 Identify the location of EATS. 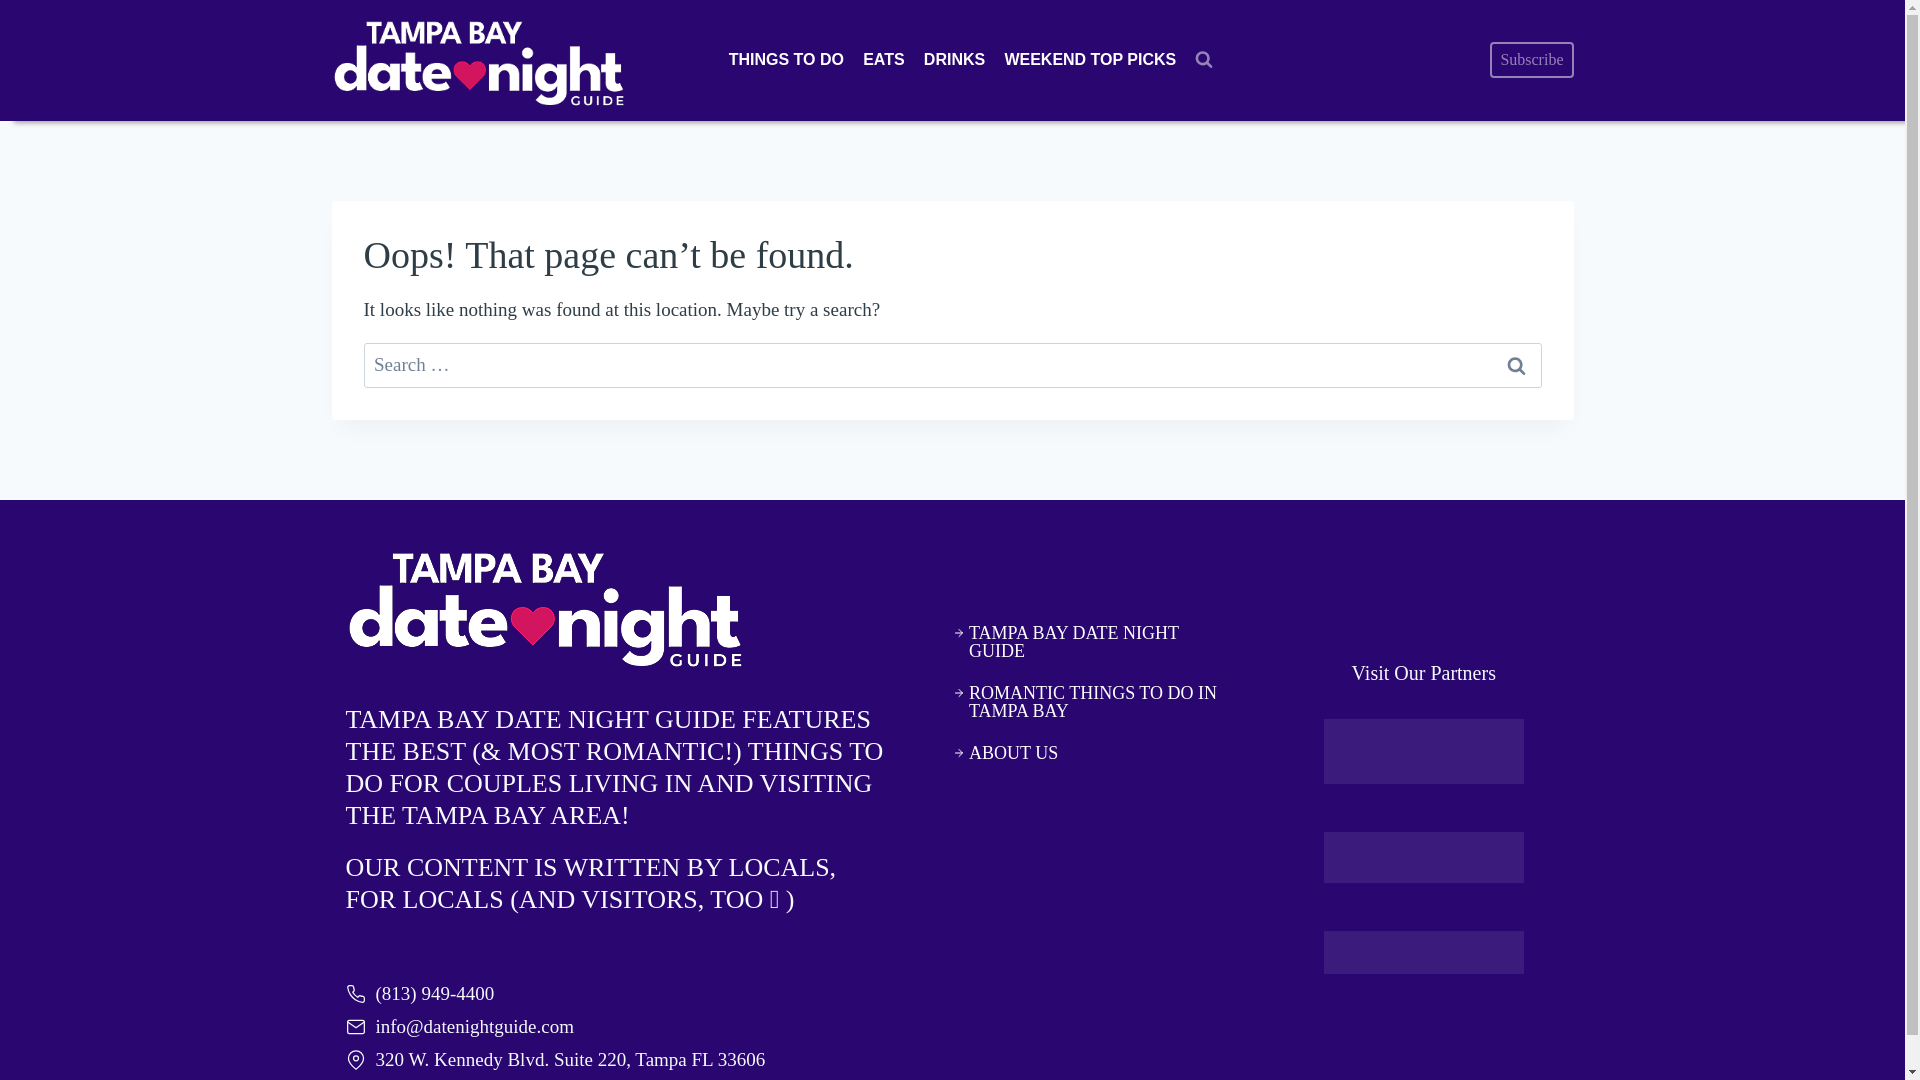
(884, 60).